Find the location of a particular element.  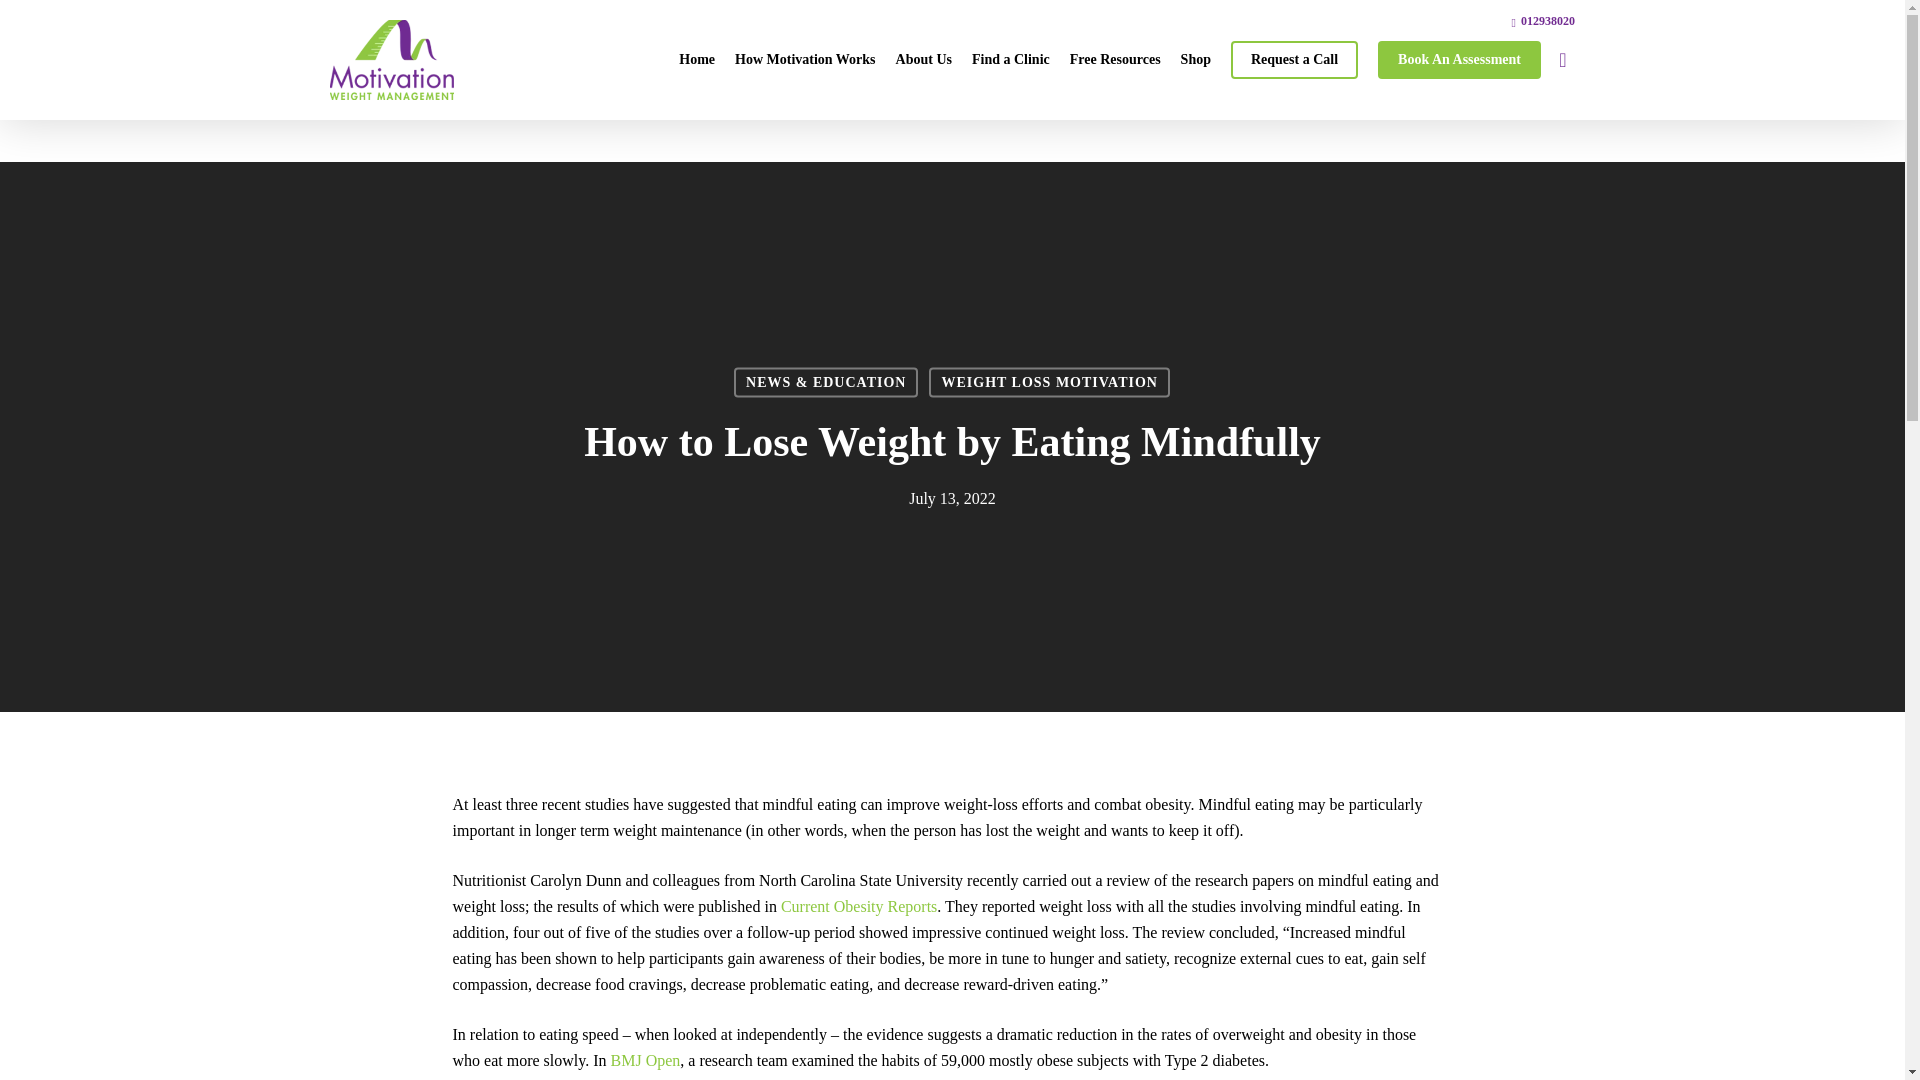

search is located at coordinates (1562, 60).